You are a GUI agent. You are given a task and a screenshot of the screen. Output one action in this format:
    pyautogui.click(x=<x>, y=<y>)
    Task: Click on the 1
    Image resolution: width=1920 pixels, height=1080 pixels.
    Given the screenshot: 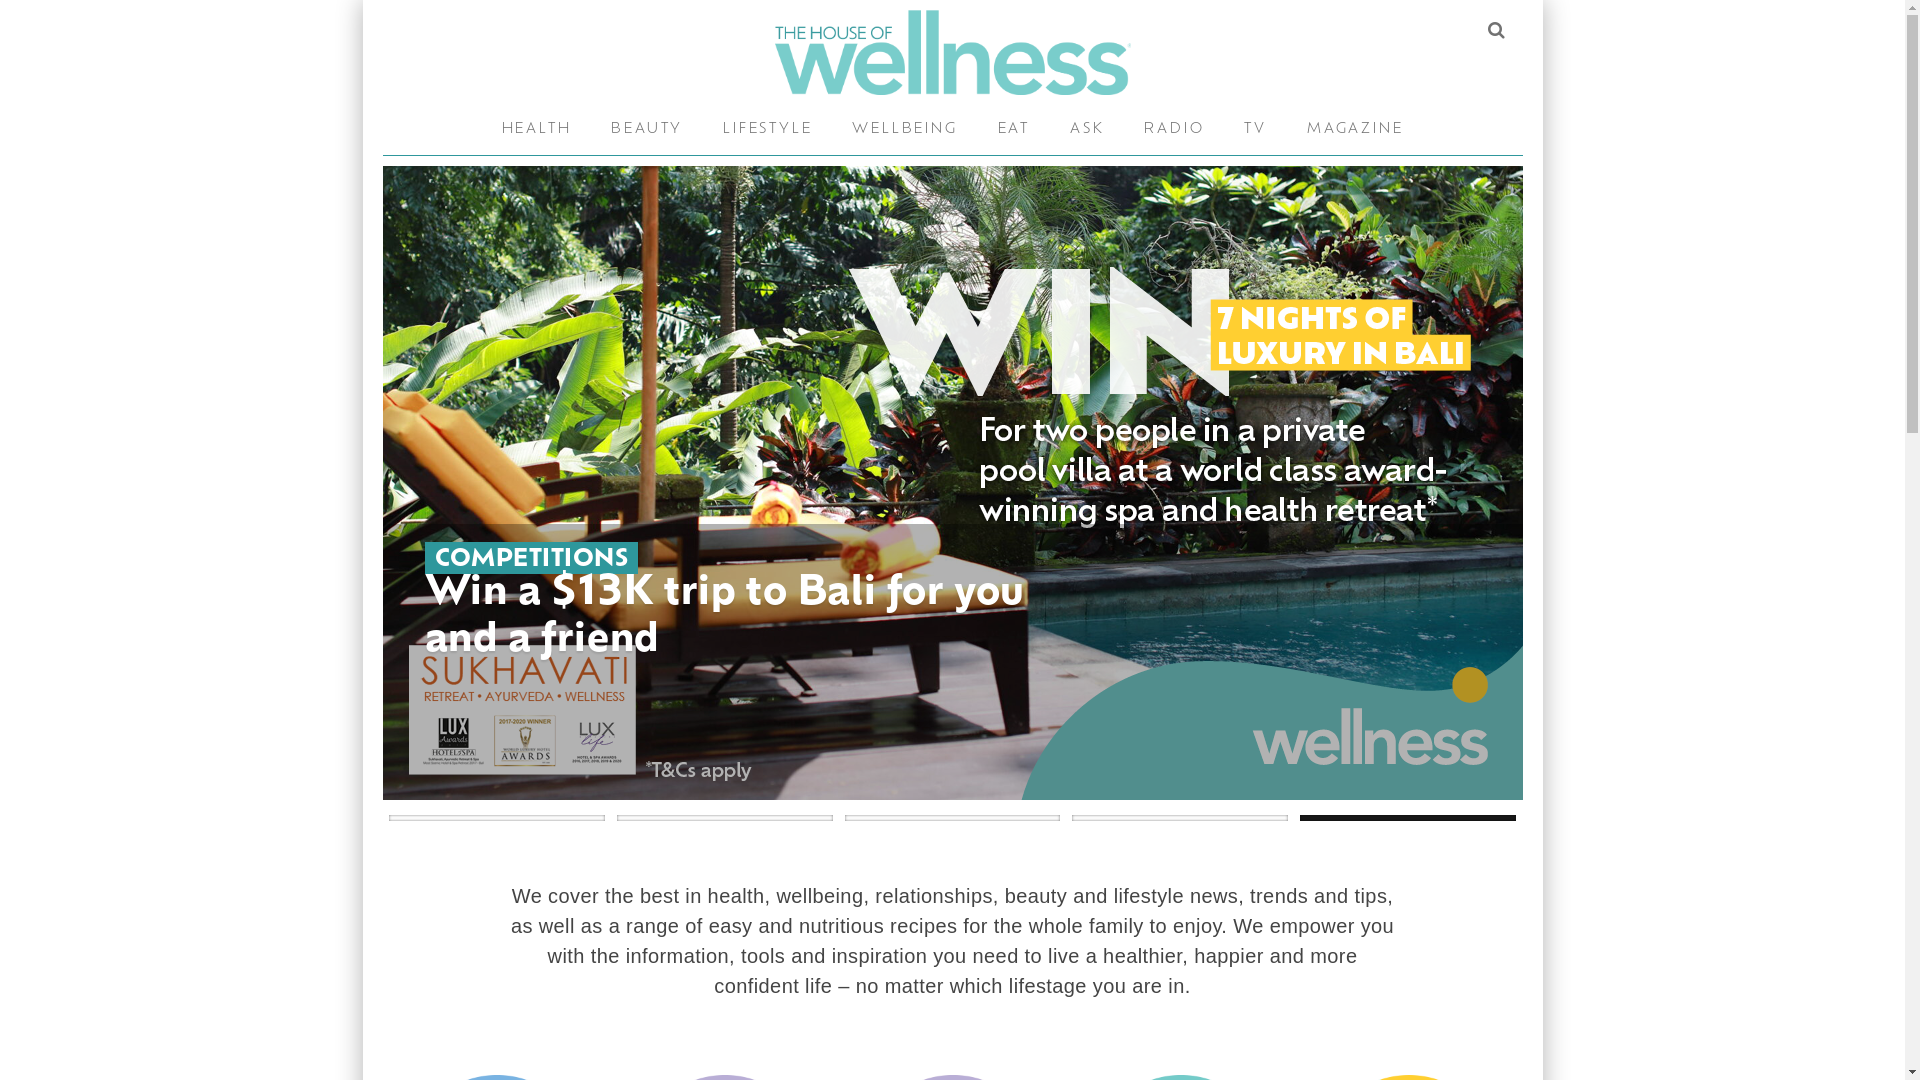 What is the action you would take?
    pyautogui.click(x=497, y=818)
    